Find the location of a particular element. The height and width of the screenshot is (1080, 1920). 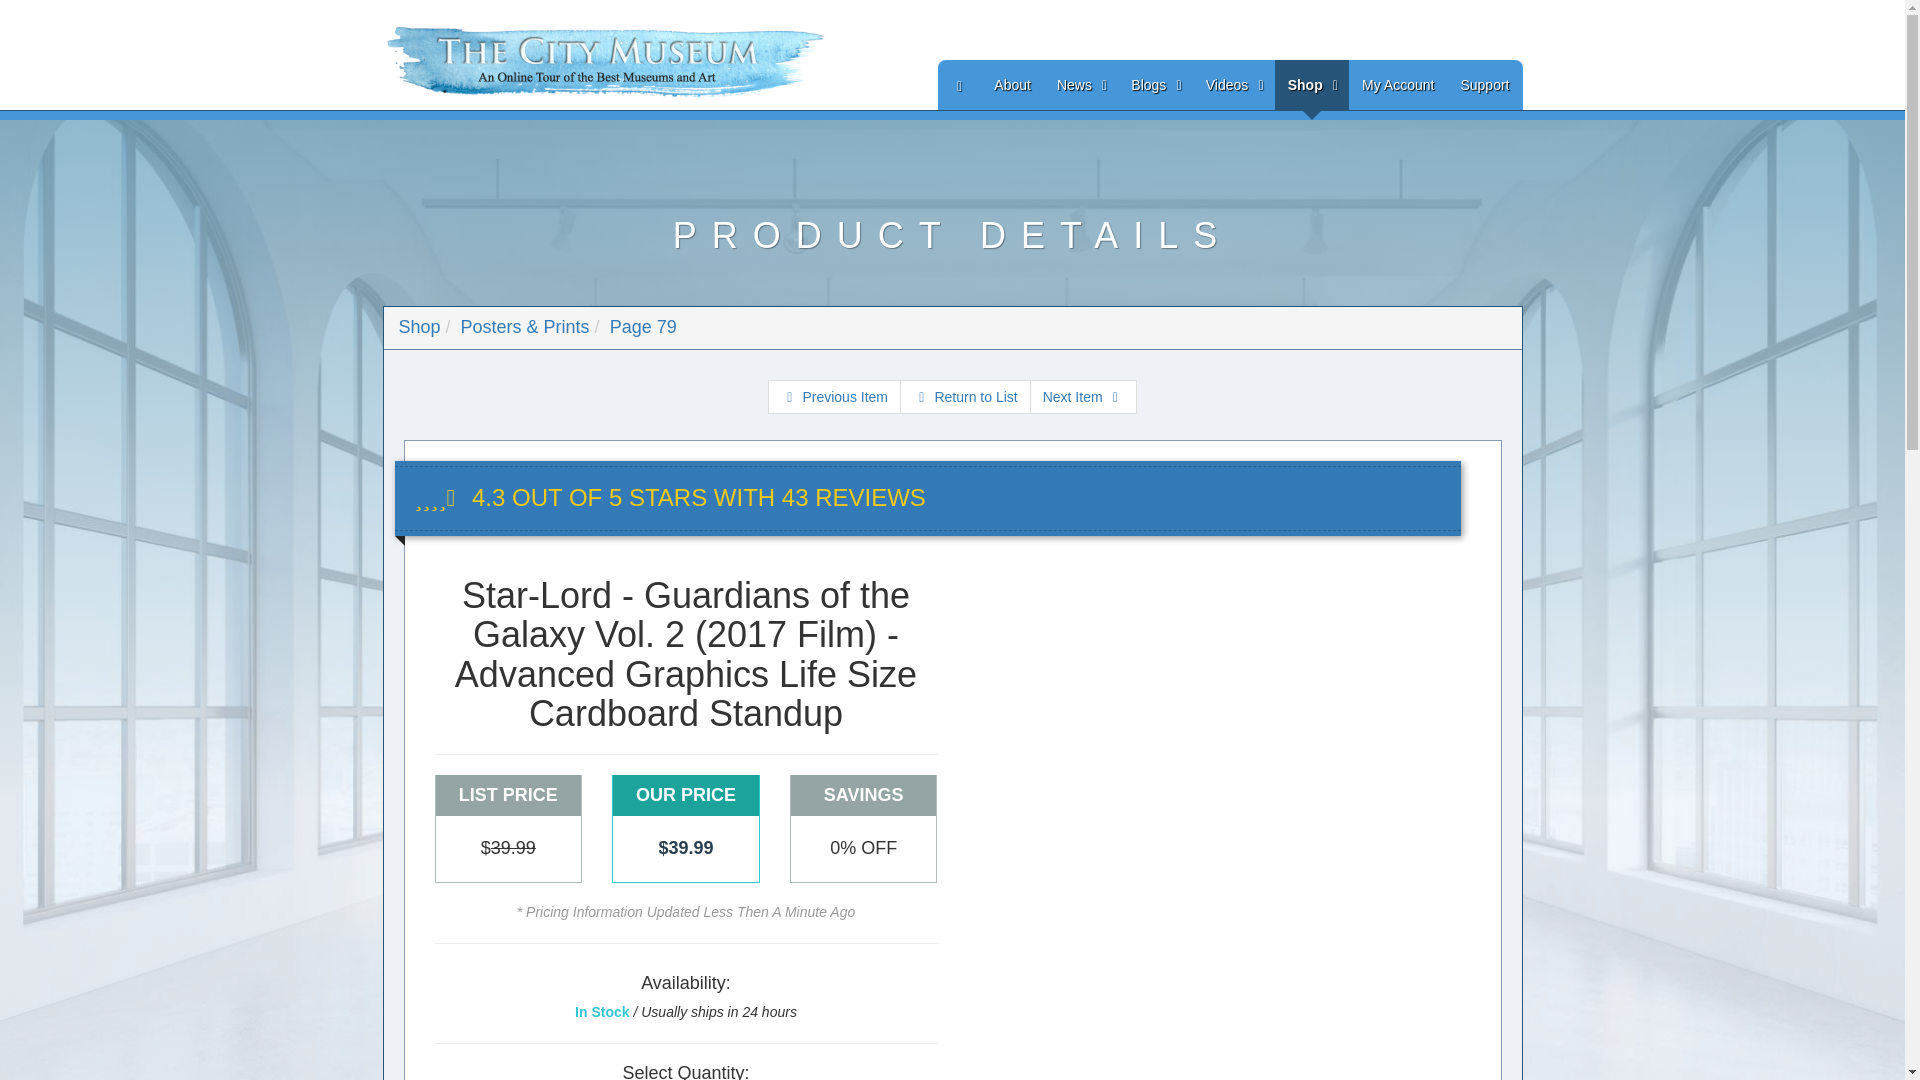

News is located at coordinates (1080, 85).